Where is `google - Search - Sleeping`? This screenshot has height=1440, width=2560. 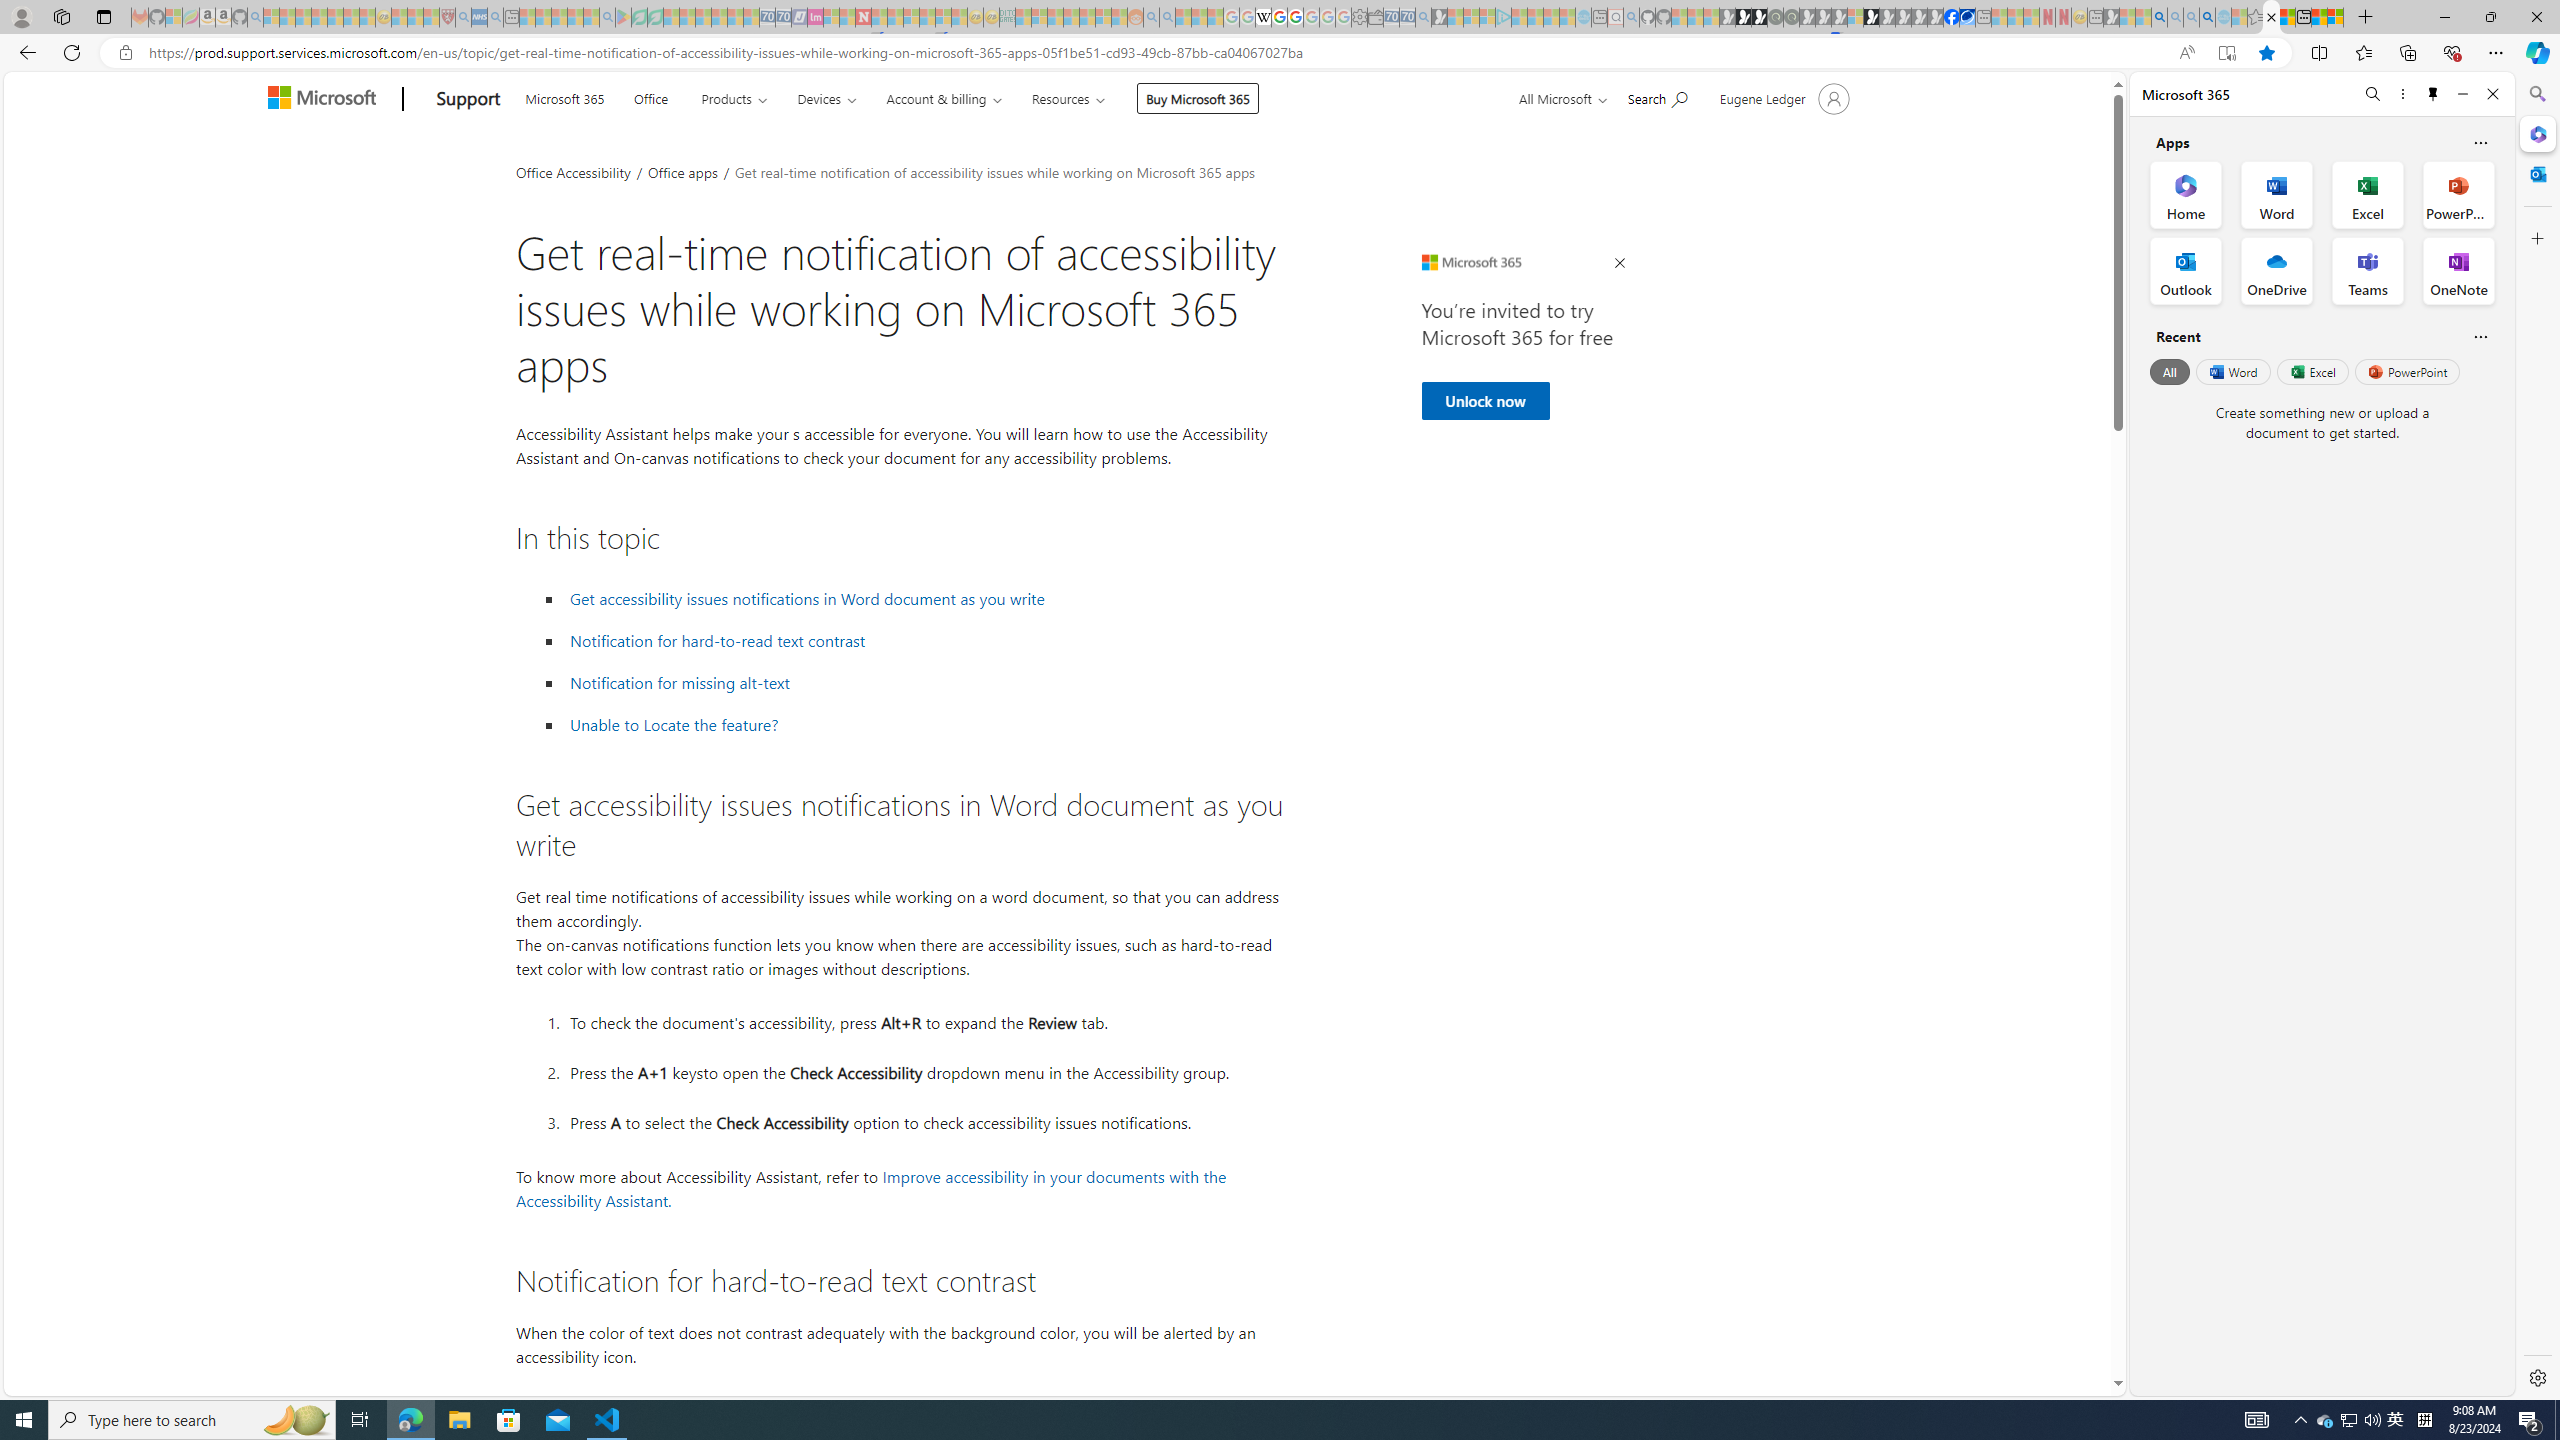 google - Search - Sleeping is located at coordinates (608, 17).